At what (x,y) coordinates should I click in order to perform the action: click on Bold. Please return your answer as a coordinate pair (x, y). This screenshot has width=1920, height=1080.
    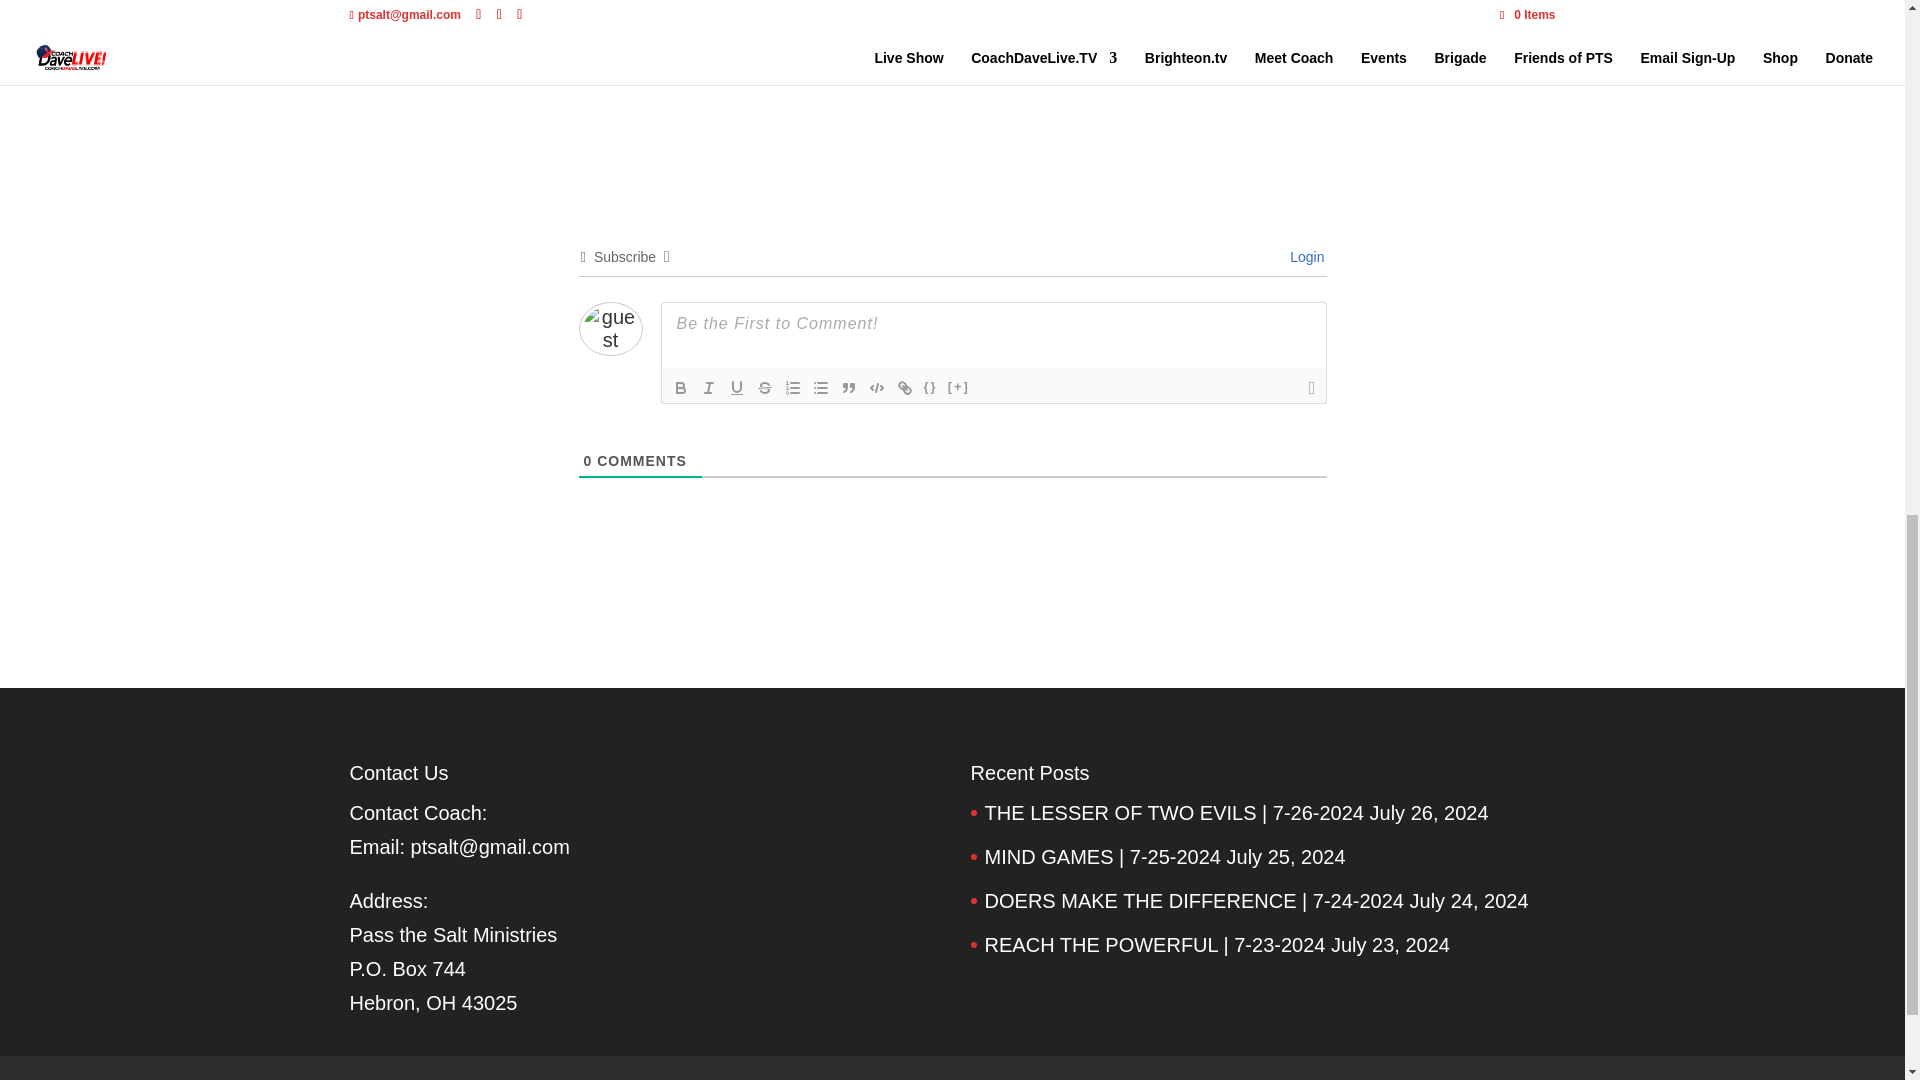
    Looking at the image, I should click on (680, 387).